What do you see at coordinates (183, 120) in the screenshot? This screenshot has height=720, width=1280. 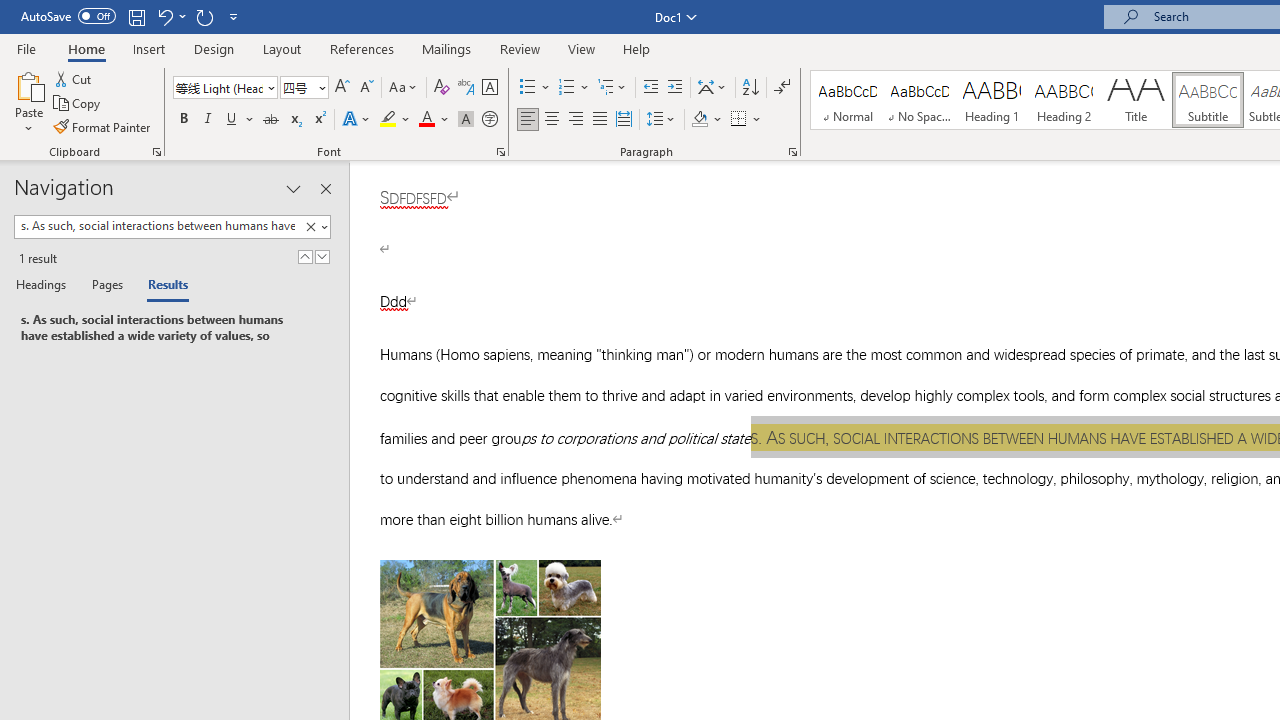 I see `Bold` at bounding box center [183, 120].